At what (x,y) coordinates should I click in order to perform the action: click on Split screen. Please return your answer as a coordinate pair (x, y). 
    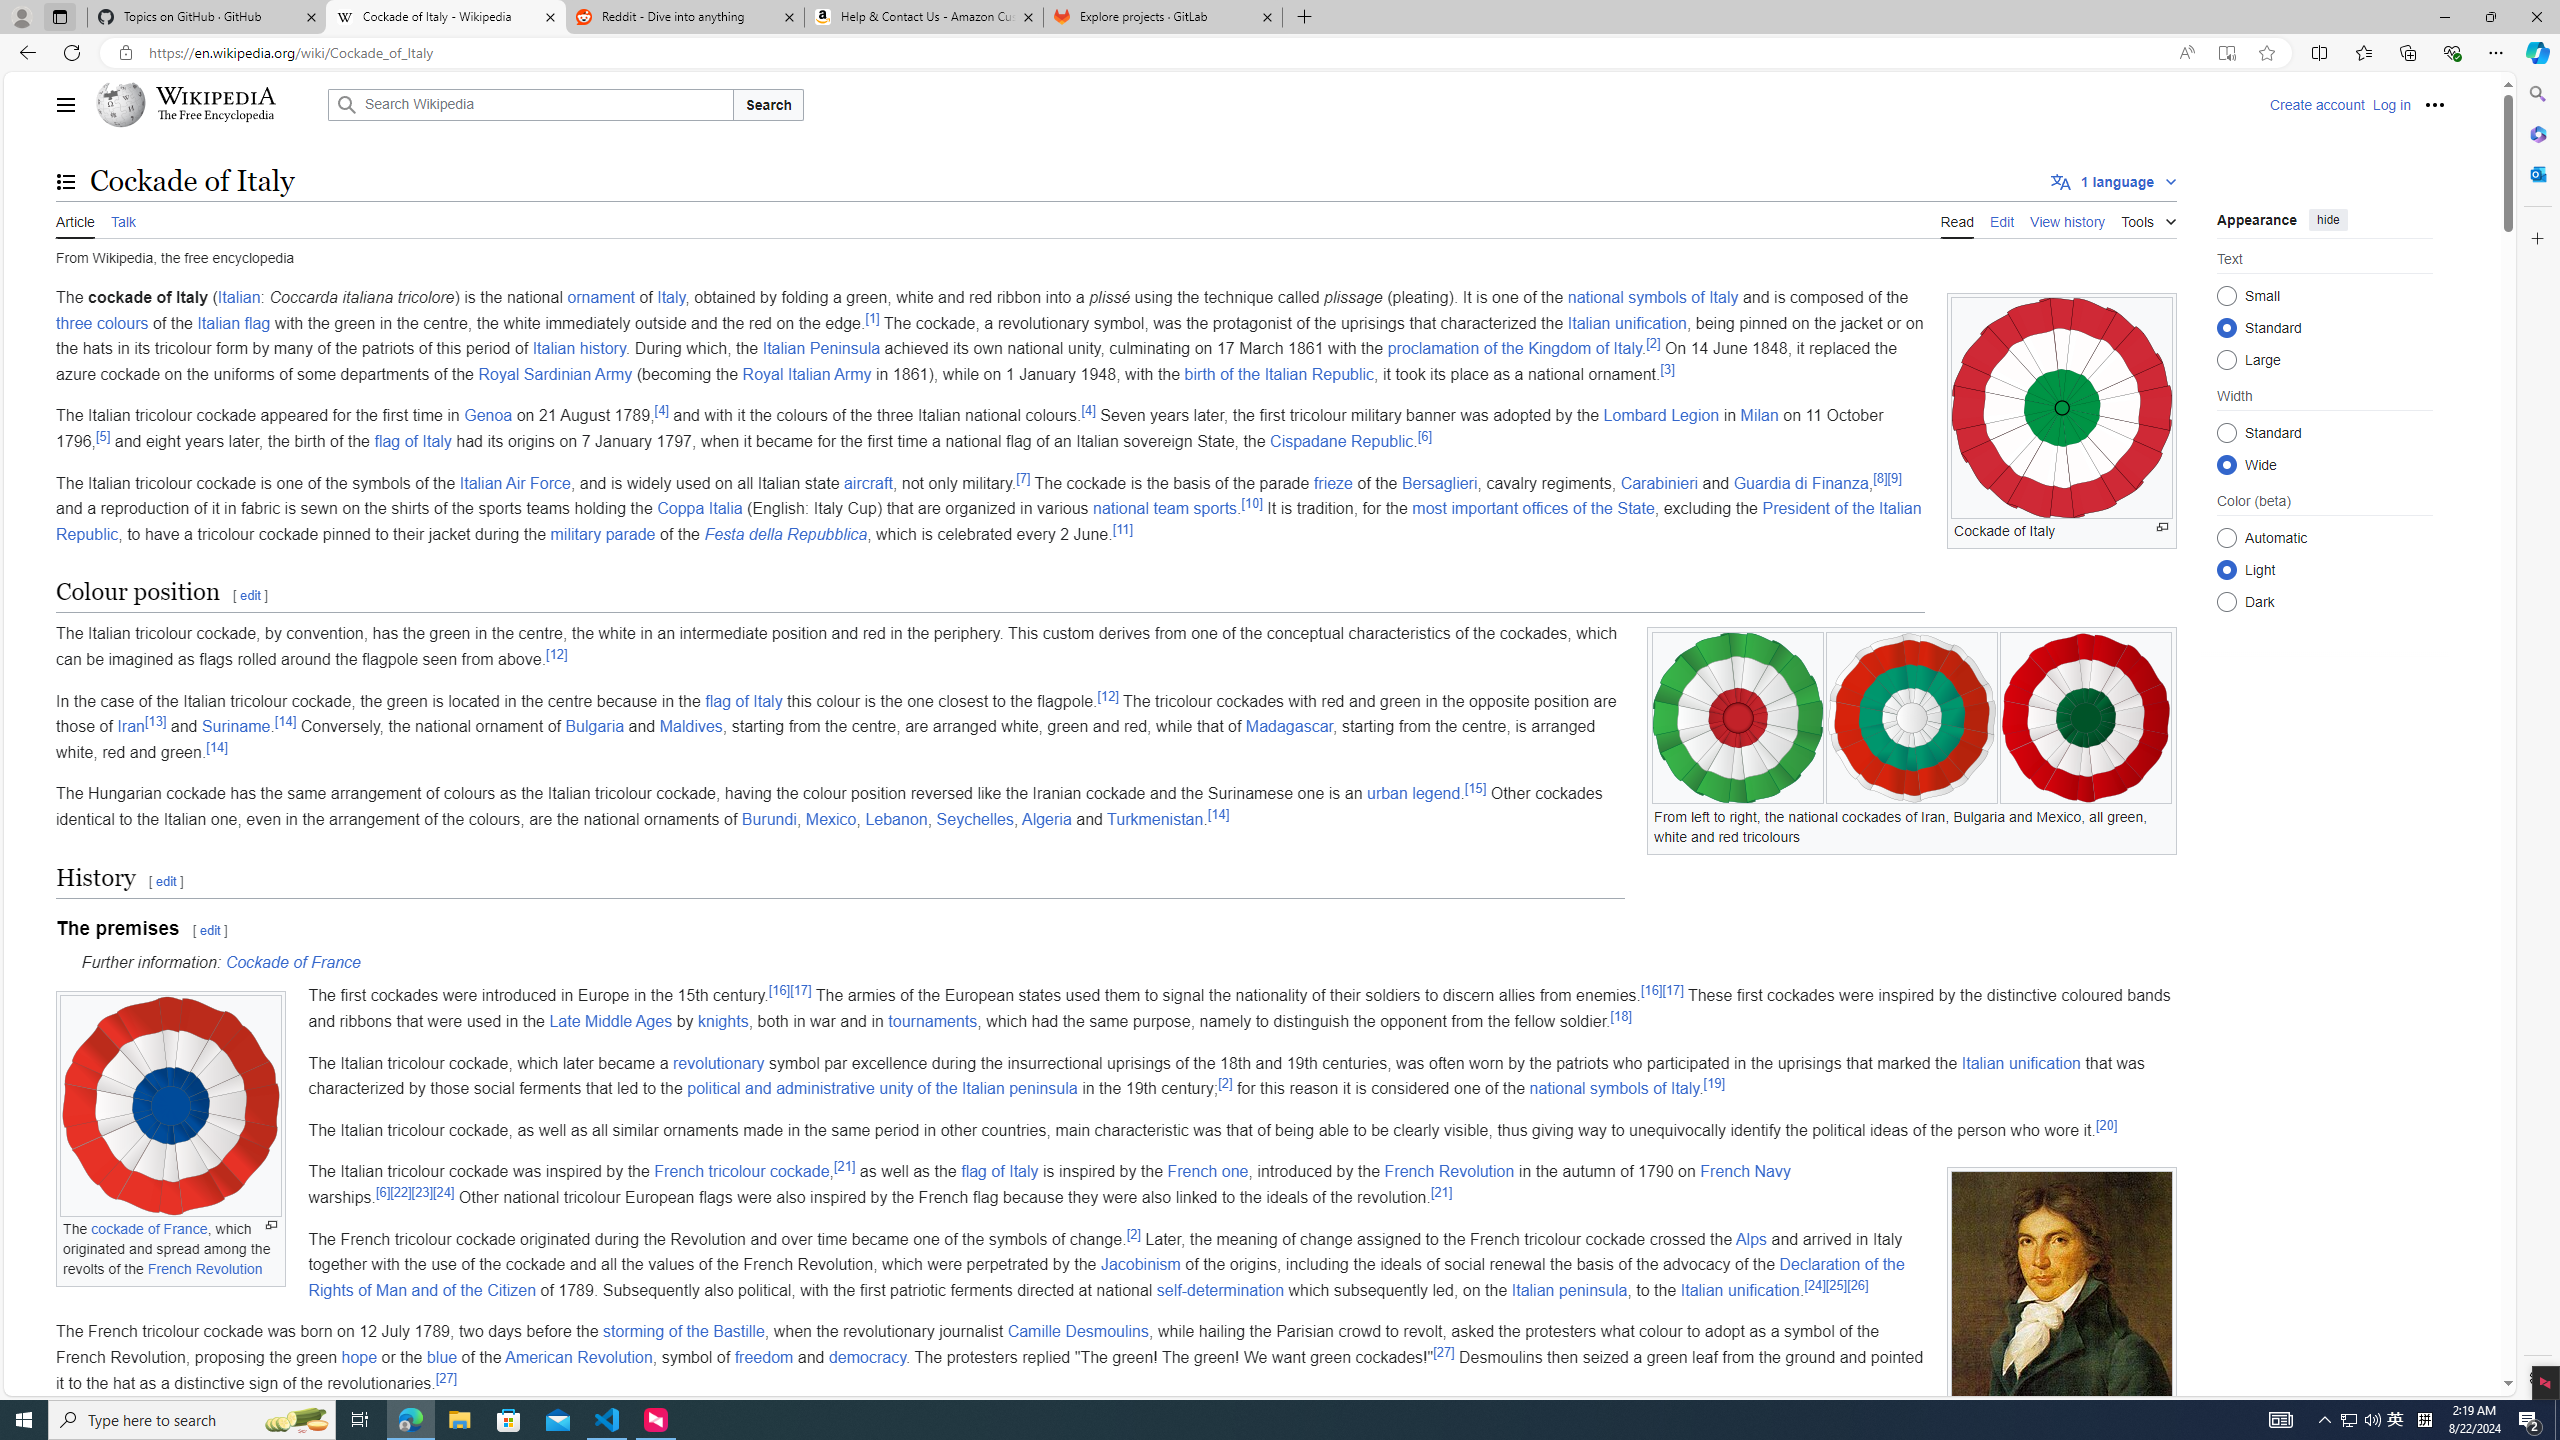
    Looking at the image, I should click on (2318, 52).